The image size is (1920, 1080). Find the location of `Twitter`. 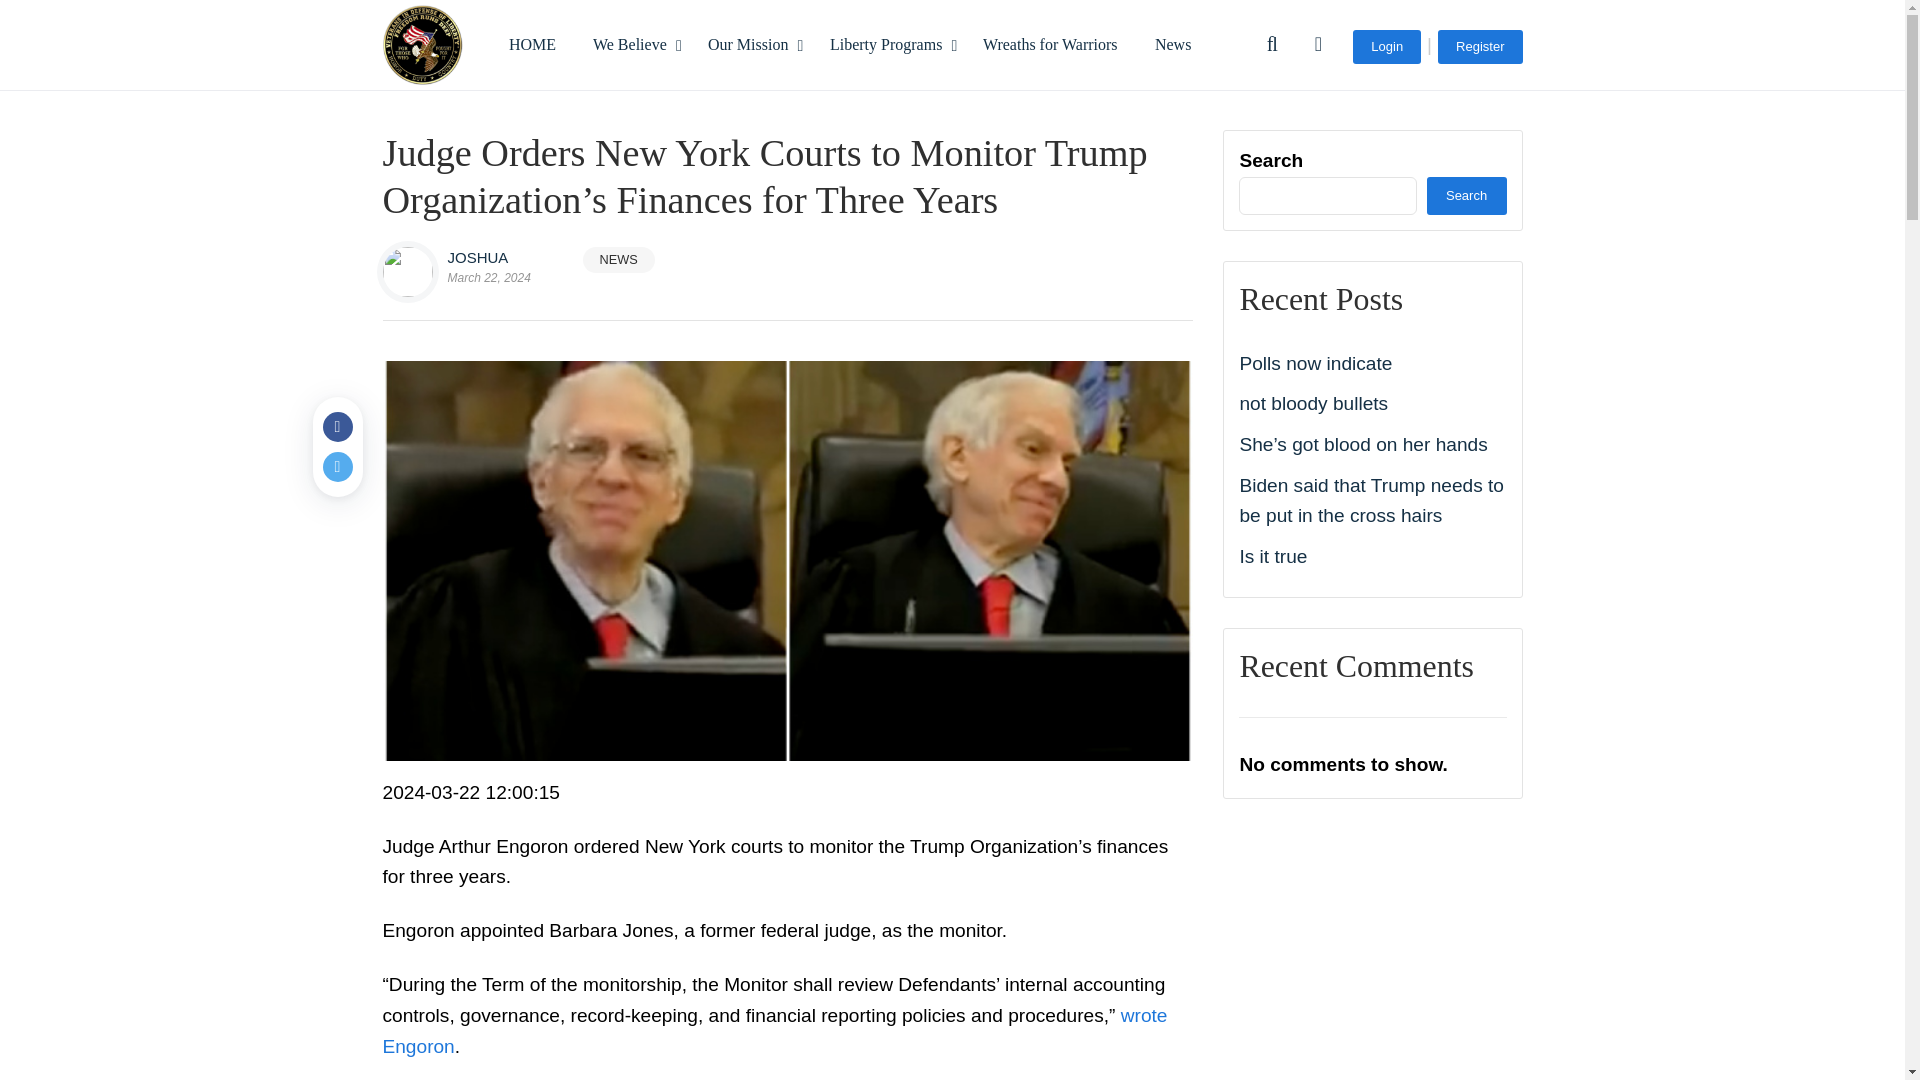

Twitter is located at coordinates (336, 466).